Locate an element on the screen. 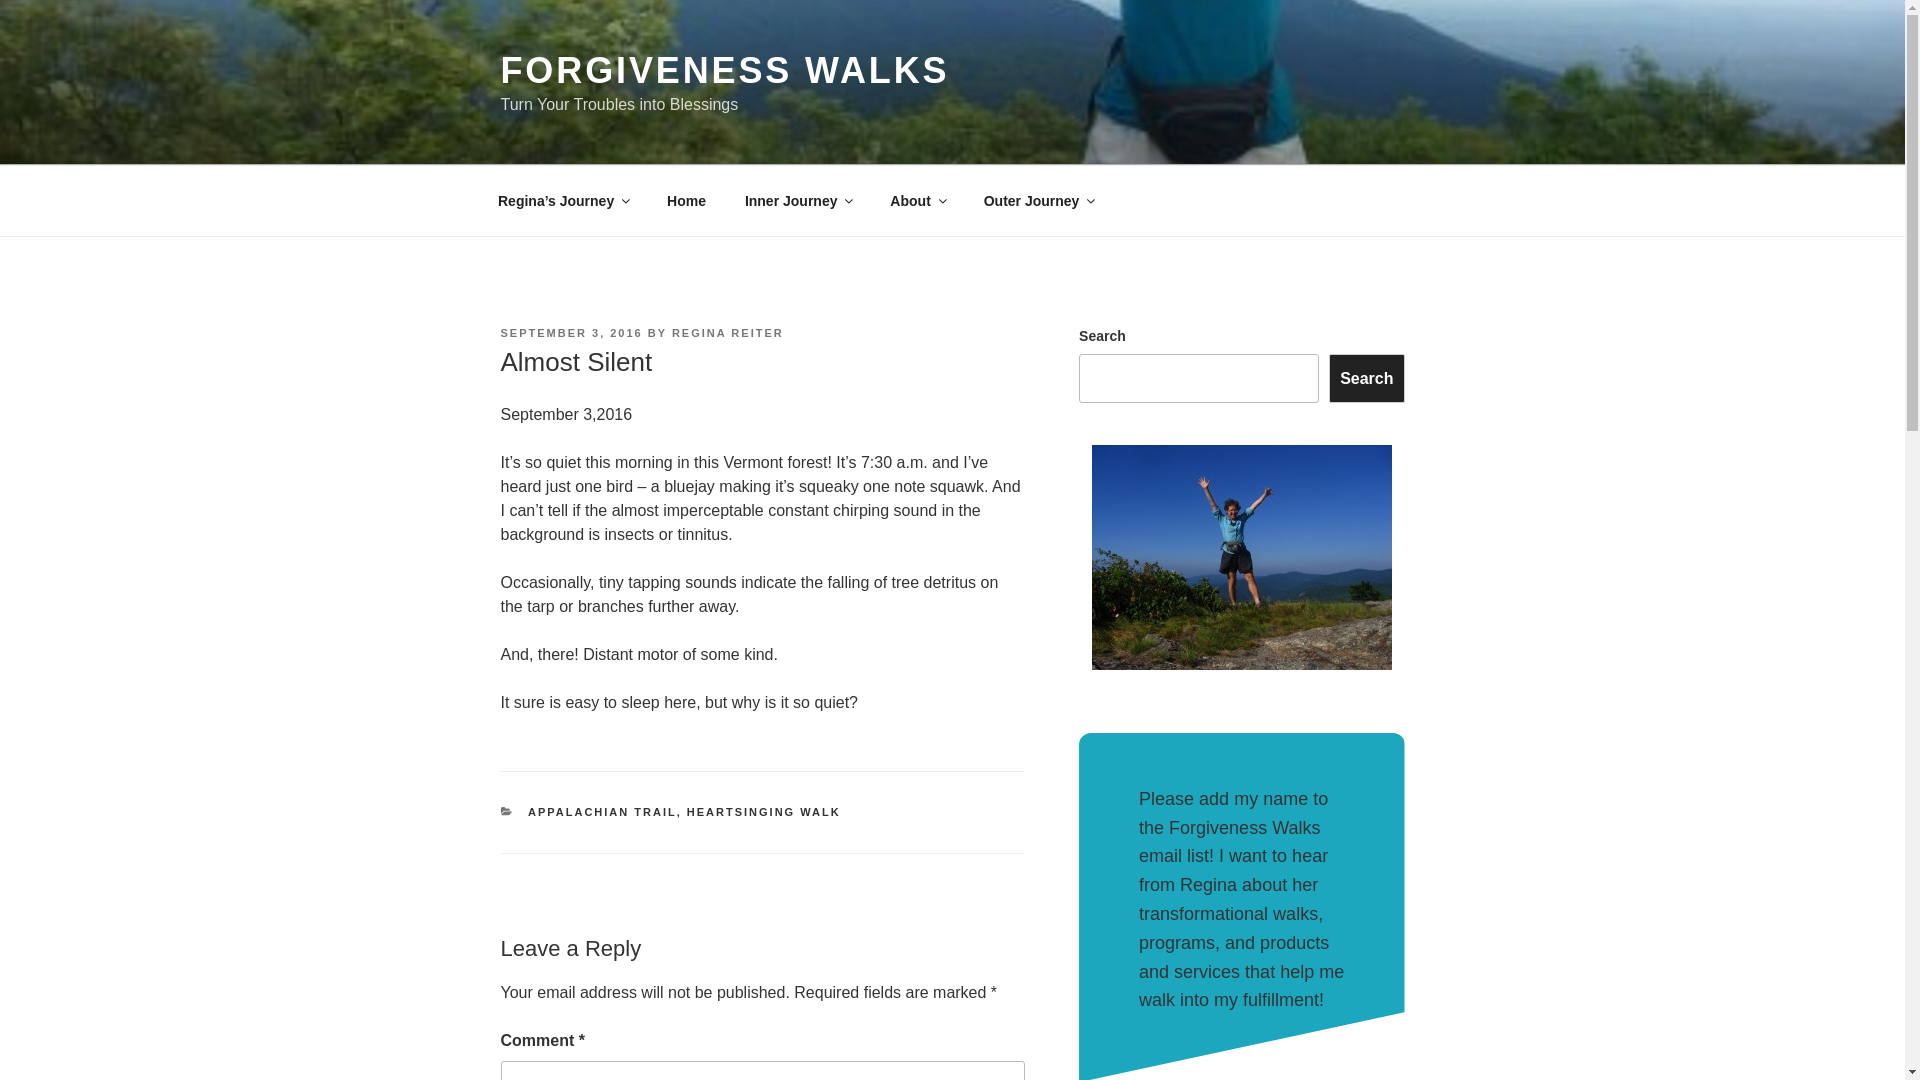  APPALACHIAN TRAIL is located at coordinates (602, 811).